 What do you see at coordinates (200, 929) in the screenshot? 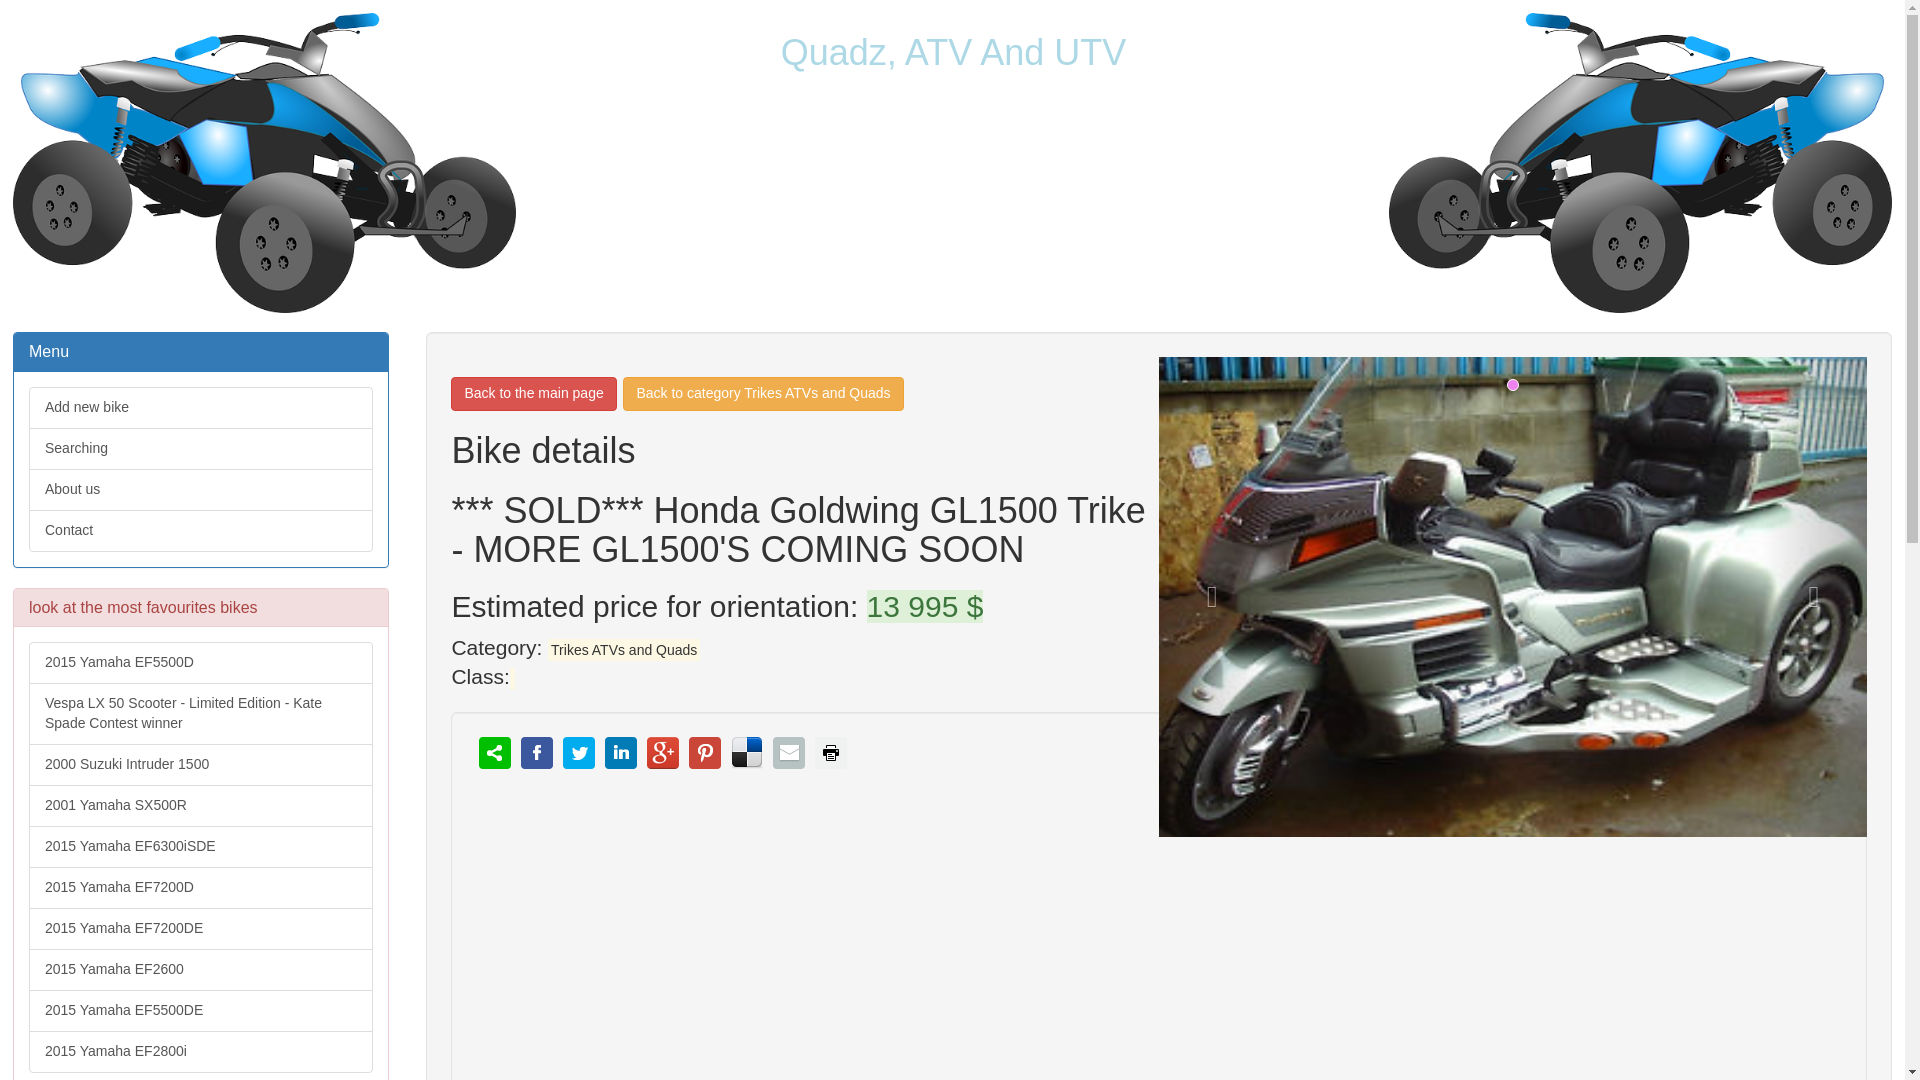
I see `2015 Yamaha EF7200DE` at bounding box center [200, 929].